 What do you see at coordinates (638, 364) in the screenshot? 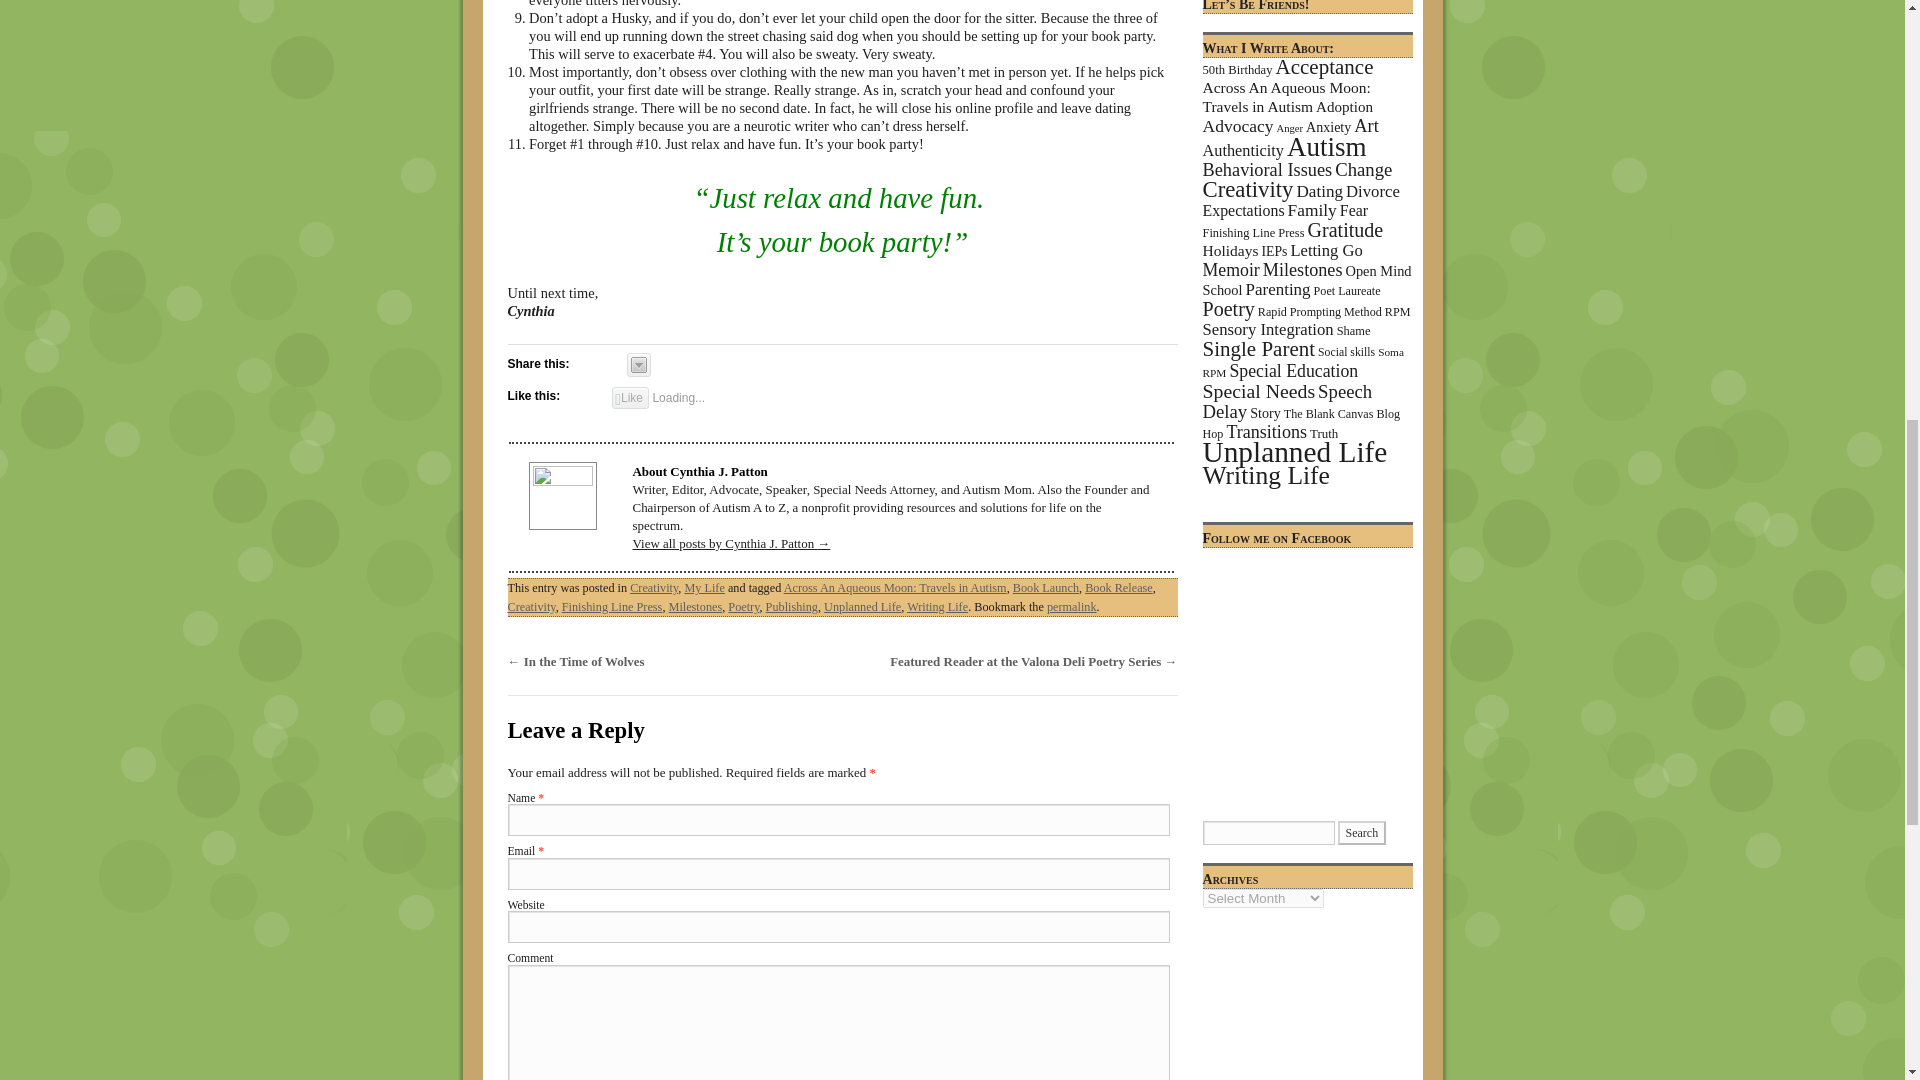
I see `Share` at bounding box center [638, 364].